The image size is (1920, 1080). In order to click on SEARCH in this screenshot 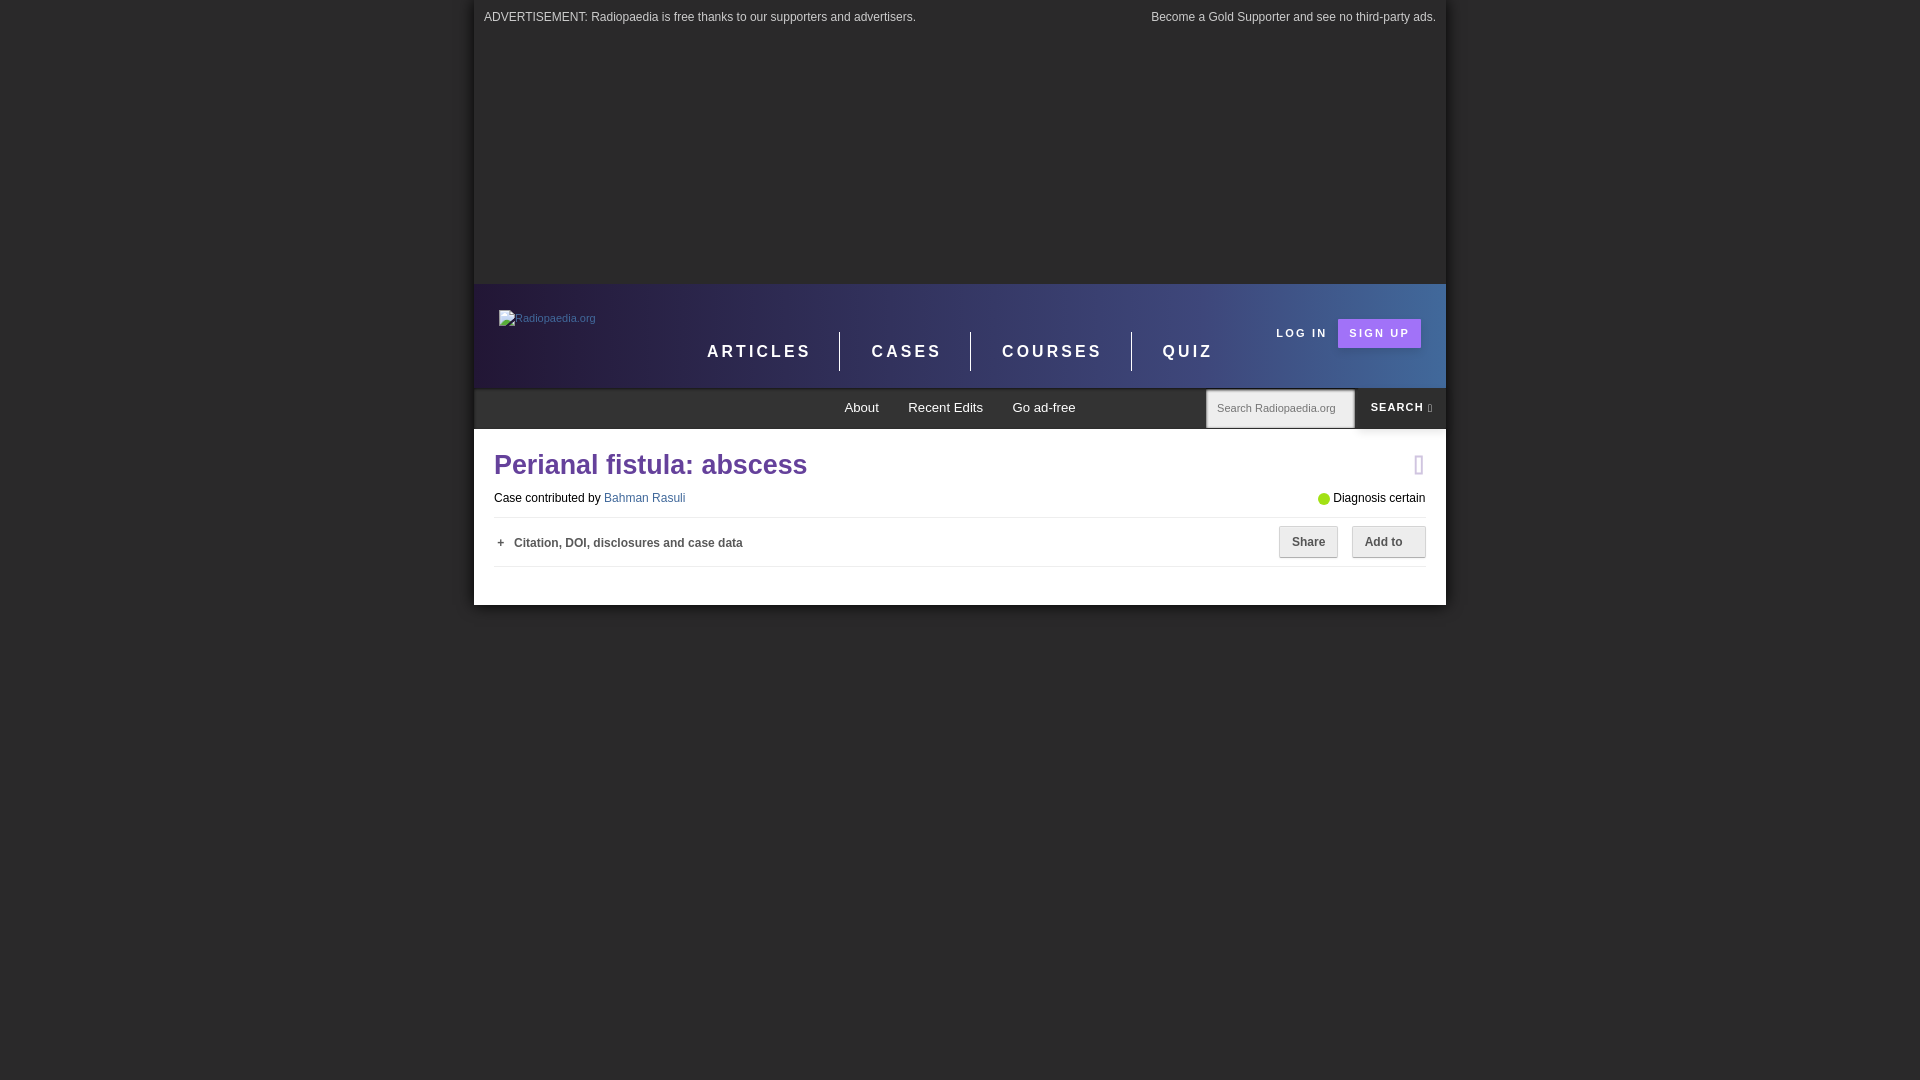, I will do `click(1401, 407)`.